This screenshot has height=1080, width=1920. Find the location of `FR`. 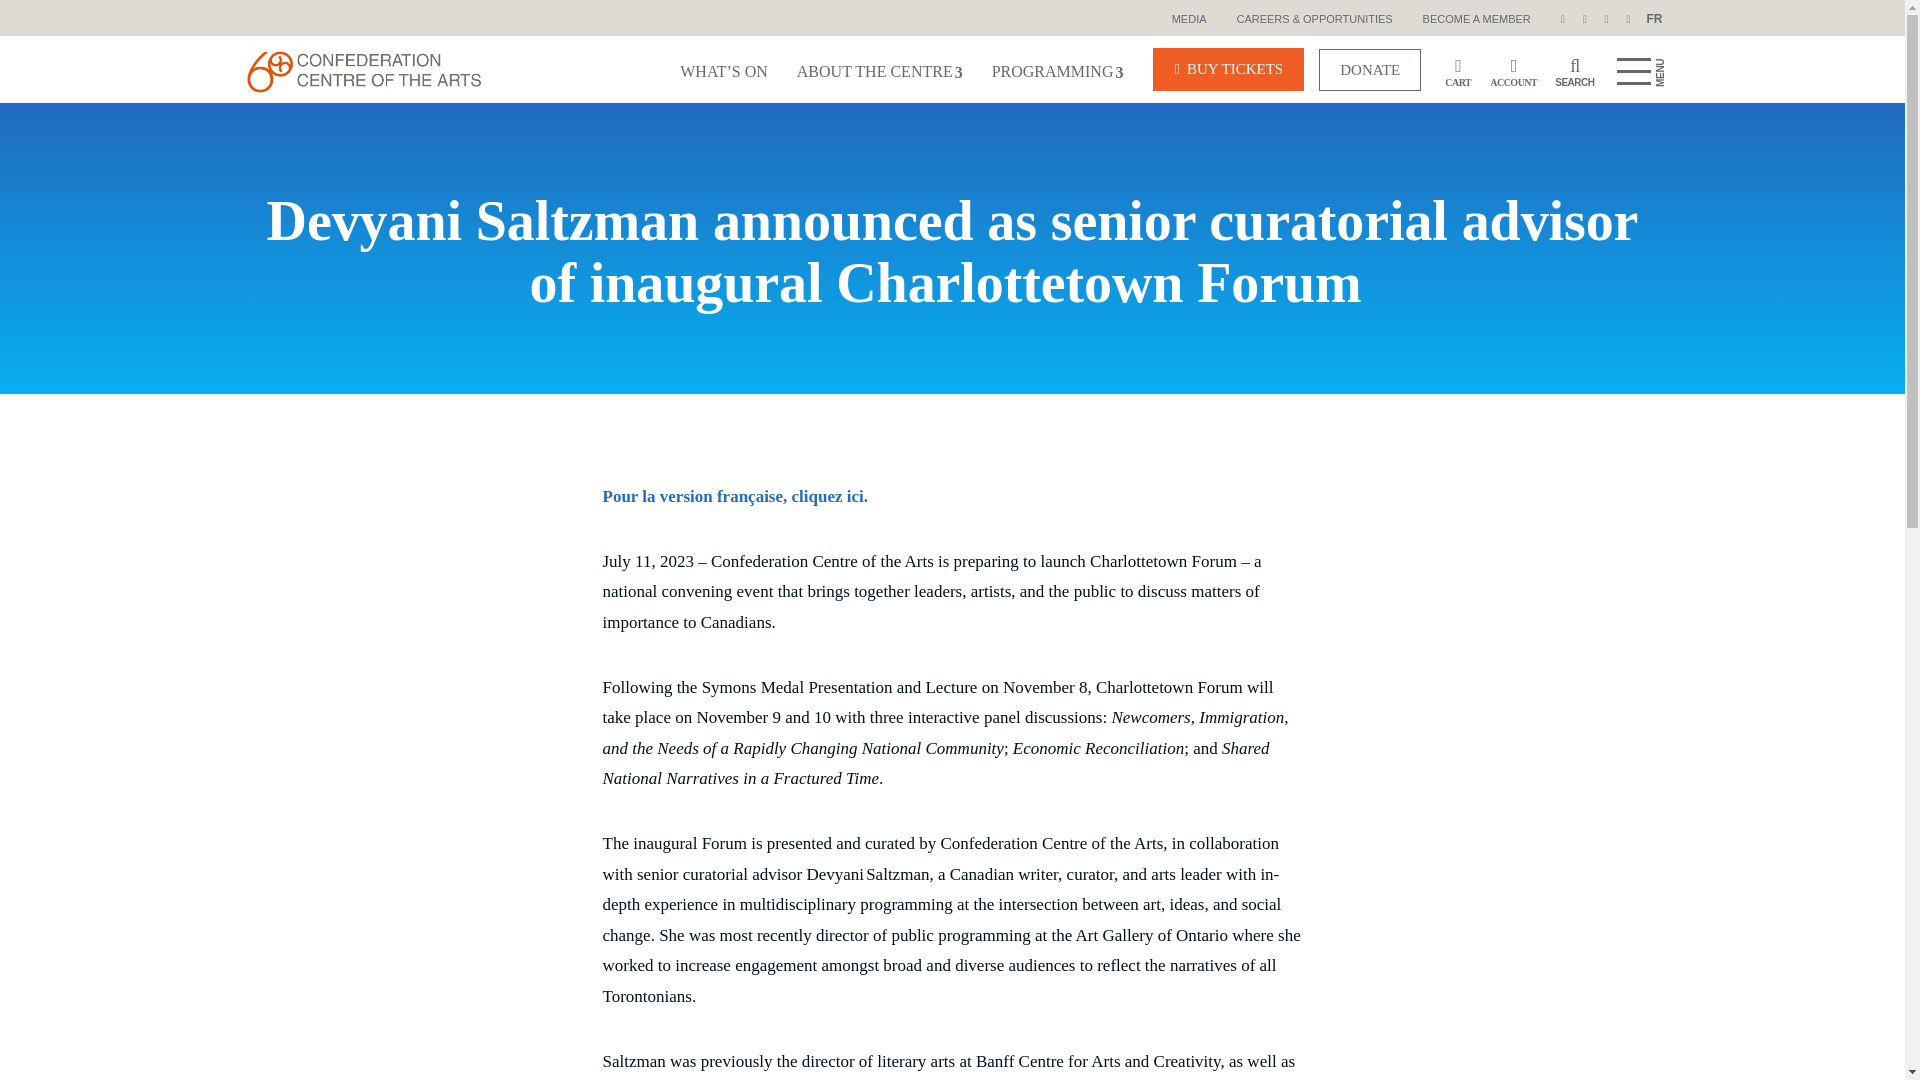

FR is located at coordinates (1654, 18).